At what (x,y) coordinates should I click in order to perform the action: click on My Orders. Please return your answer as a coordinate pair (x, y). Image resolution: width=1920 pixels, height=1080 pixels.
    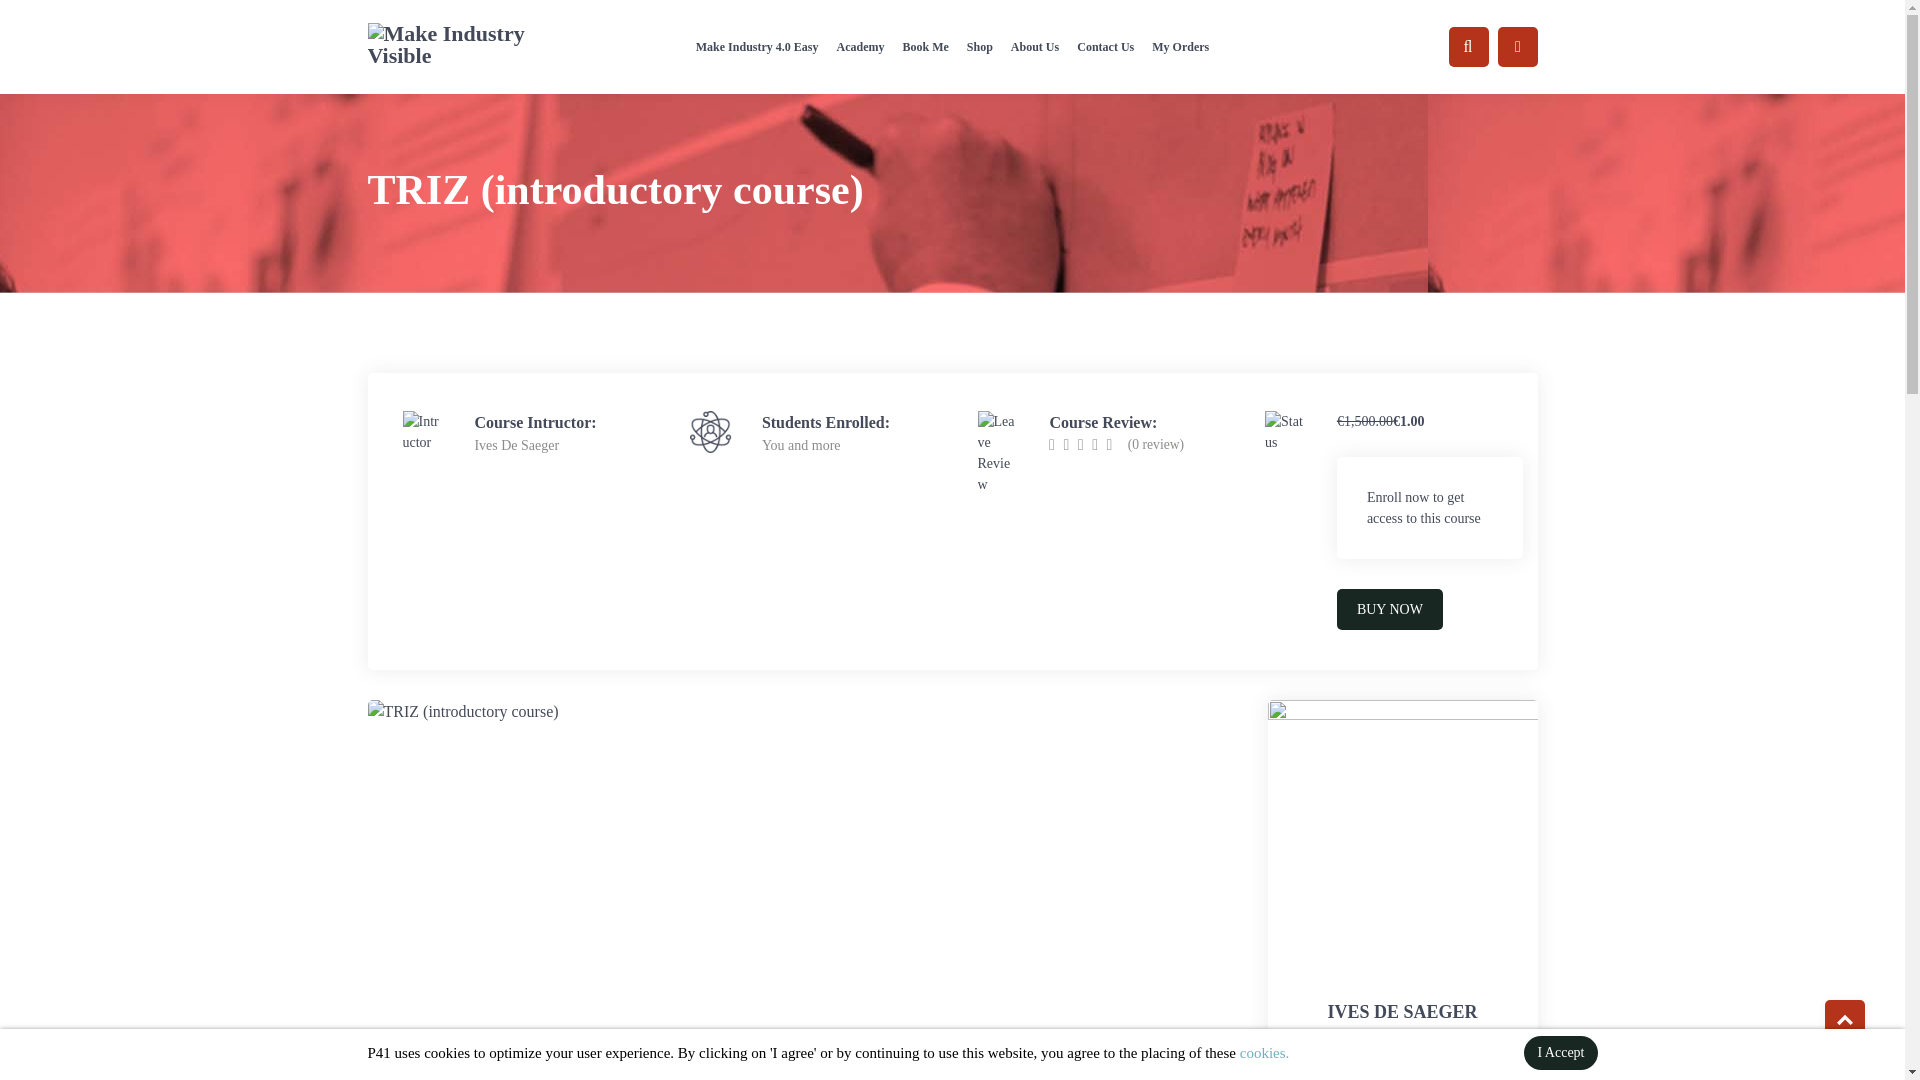
    Looking at the image, I should click on (1180, 46).